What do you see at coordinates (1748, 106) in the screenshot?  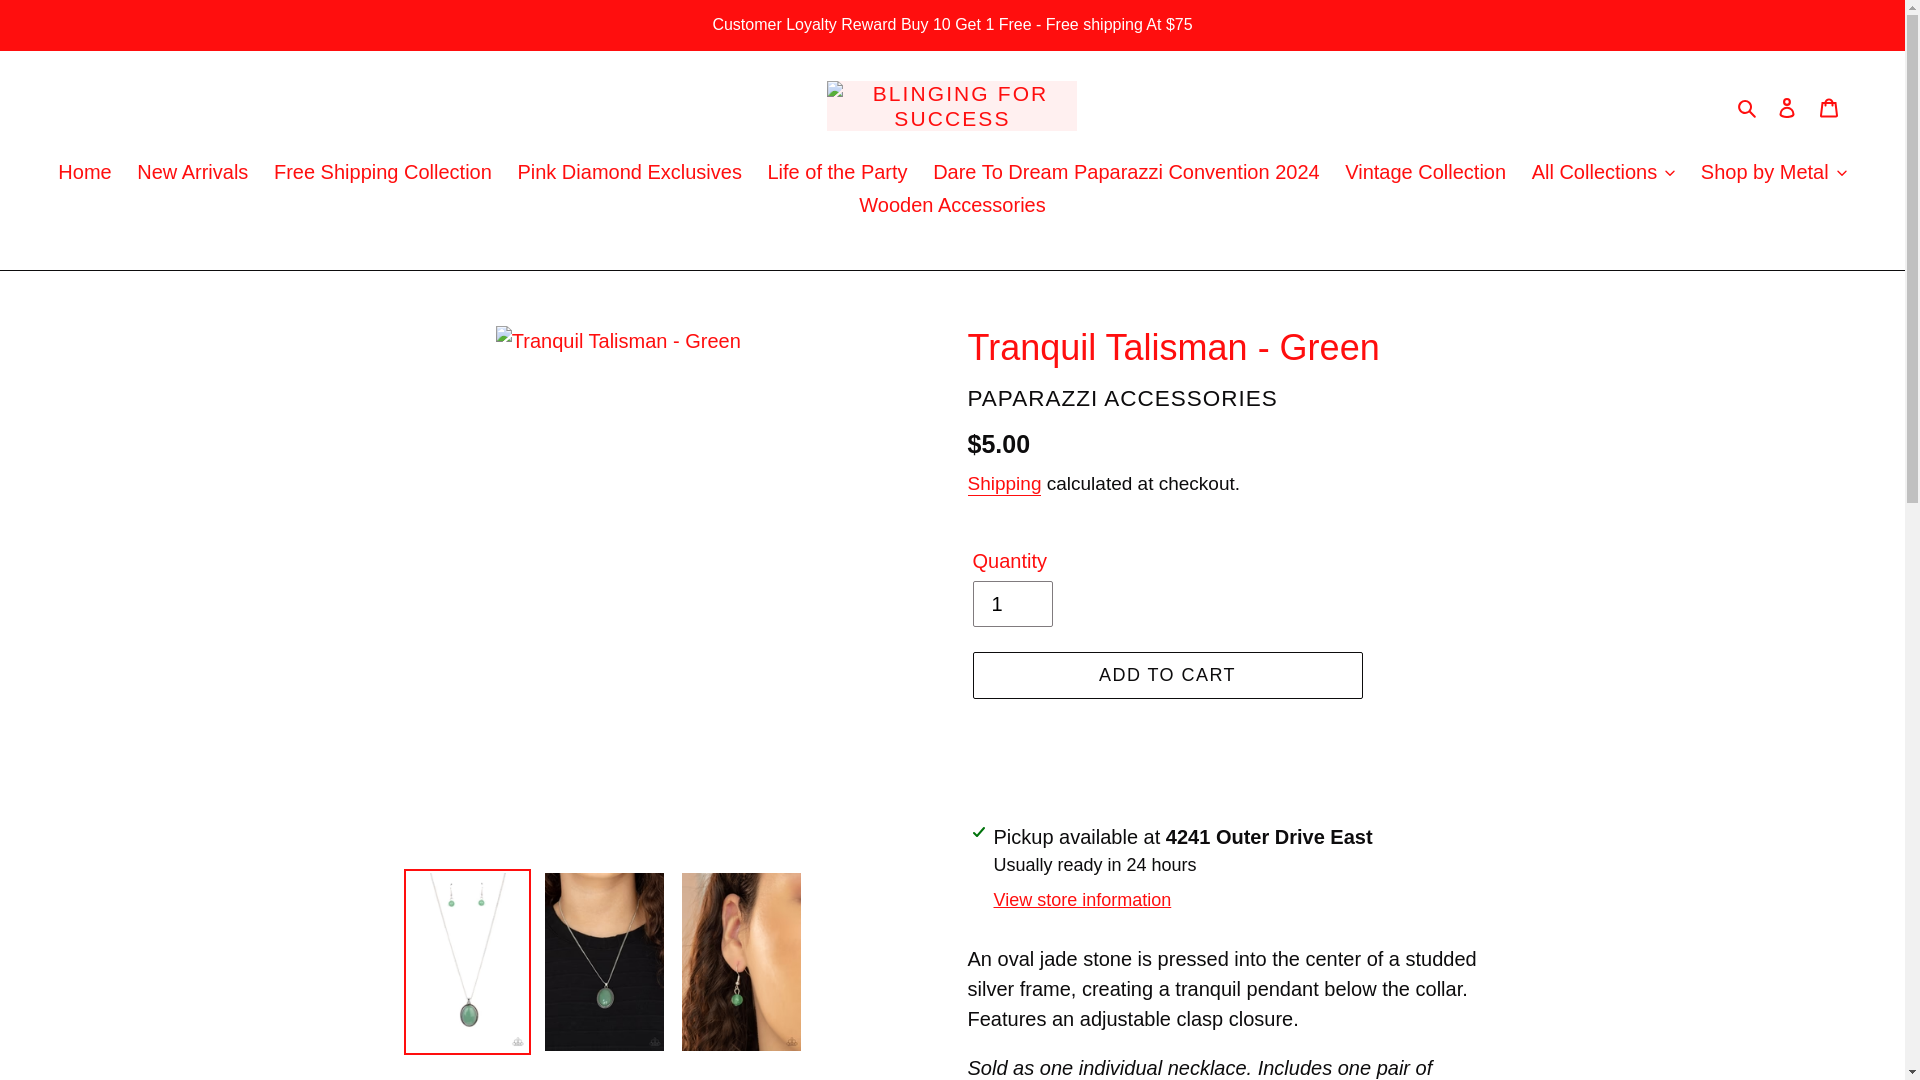 I see `Search` at bounding box center [1748, 106].